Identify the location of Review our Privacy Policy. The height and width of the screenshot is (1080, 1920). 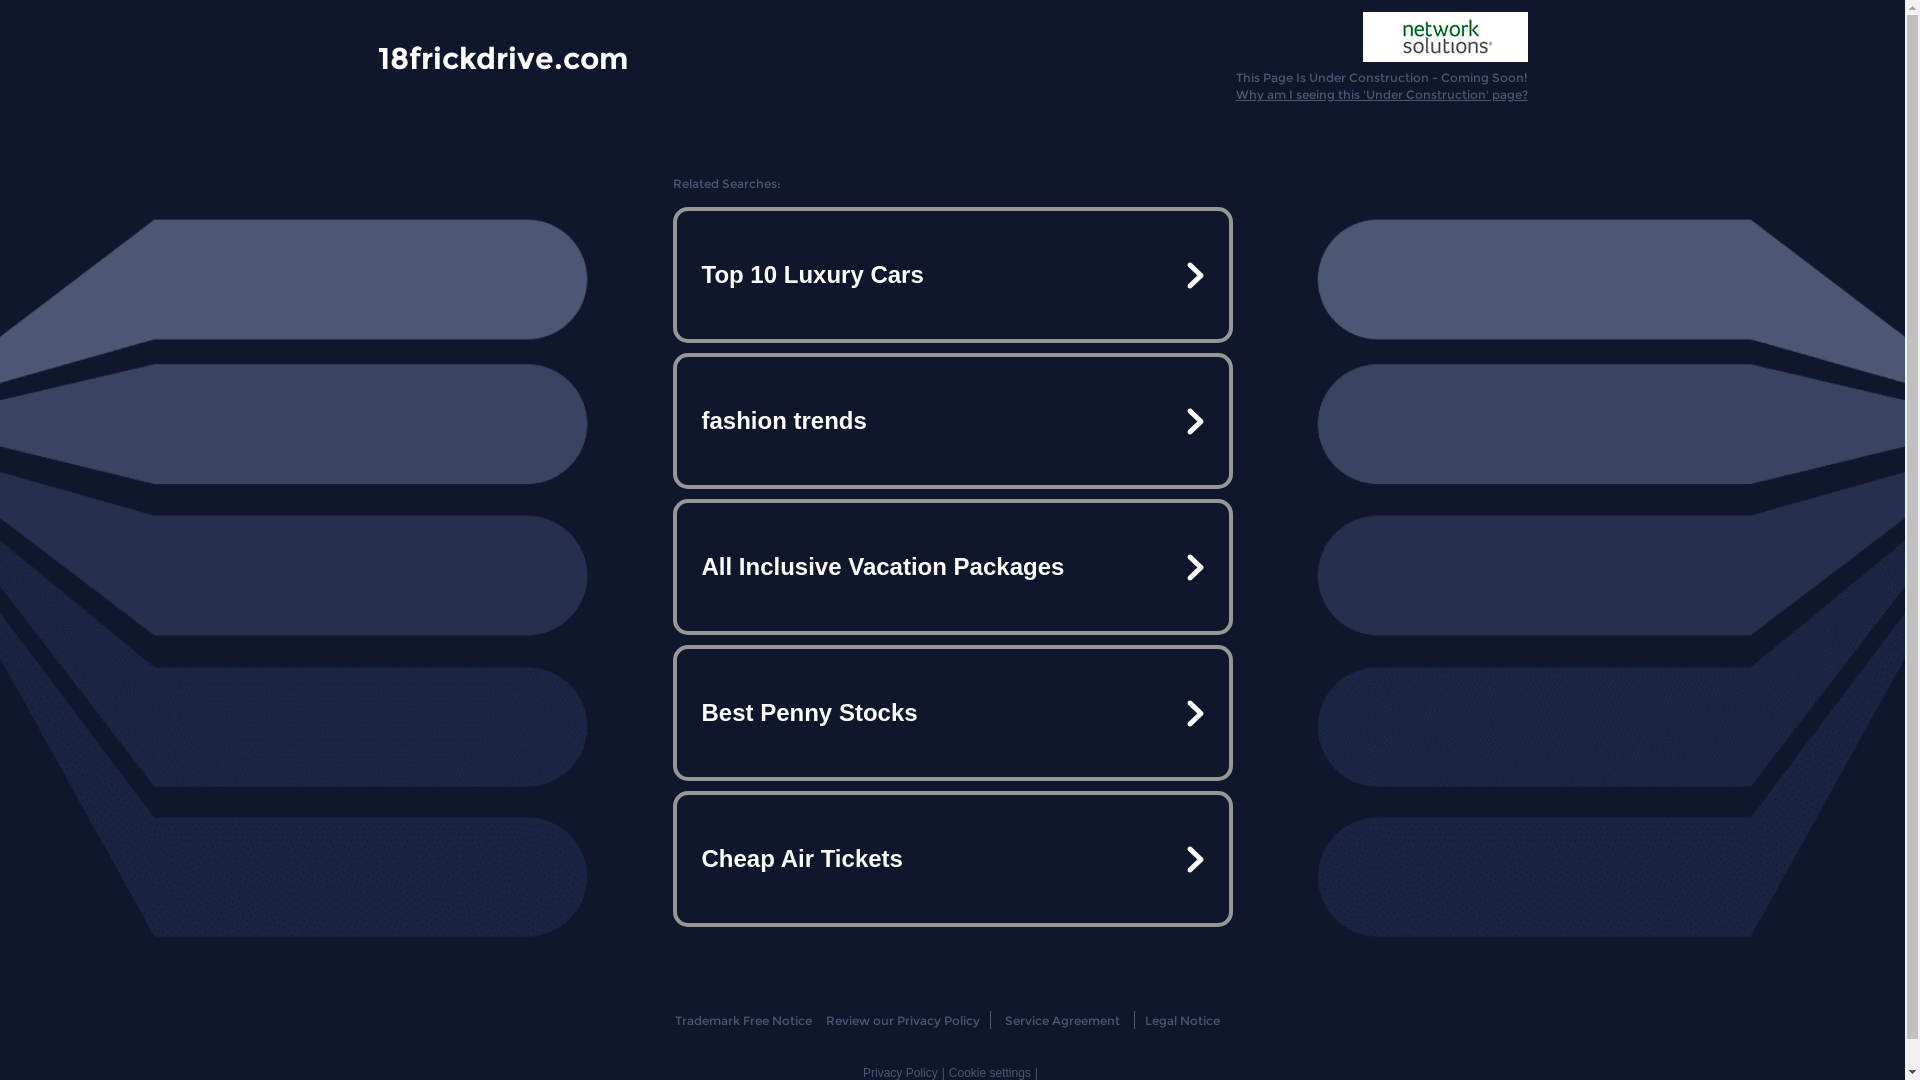
(902, 1020).